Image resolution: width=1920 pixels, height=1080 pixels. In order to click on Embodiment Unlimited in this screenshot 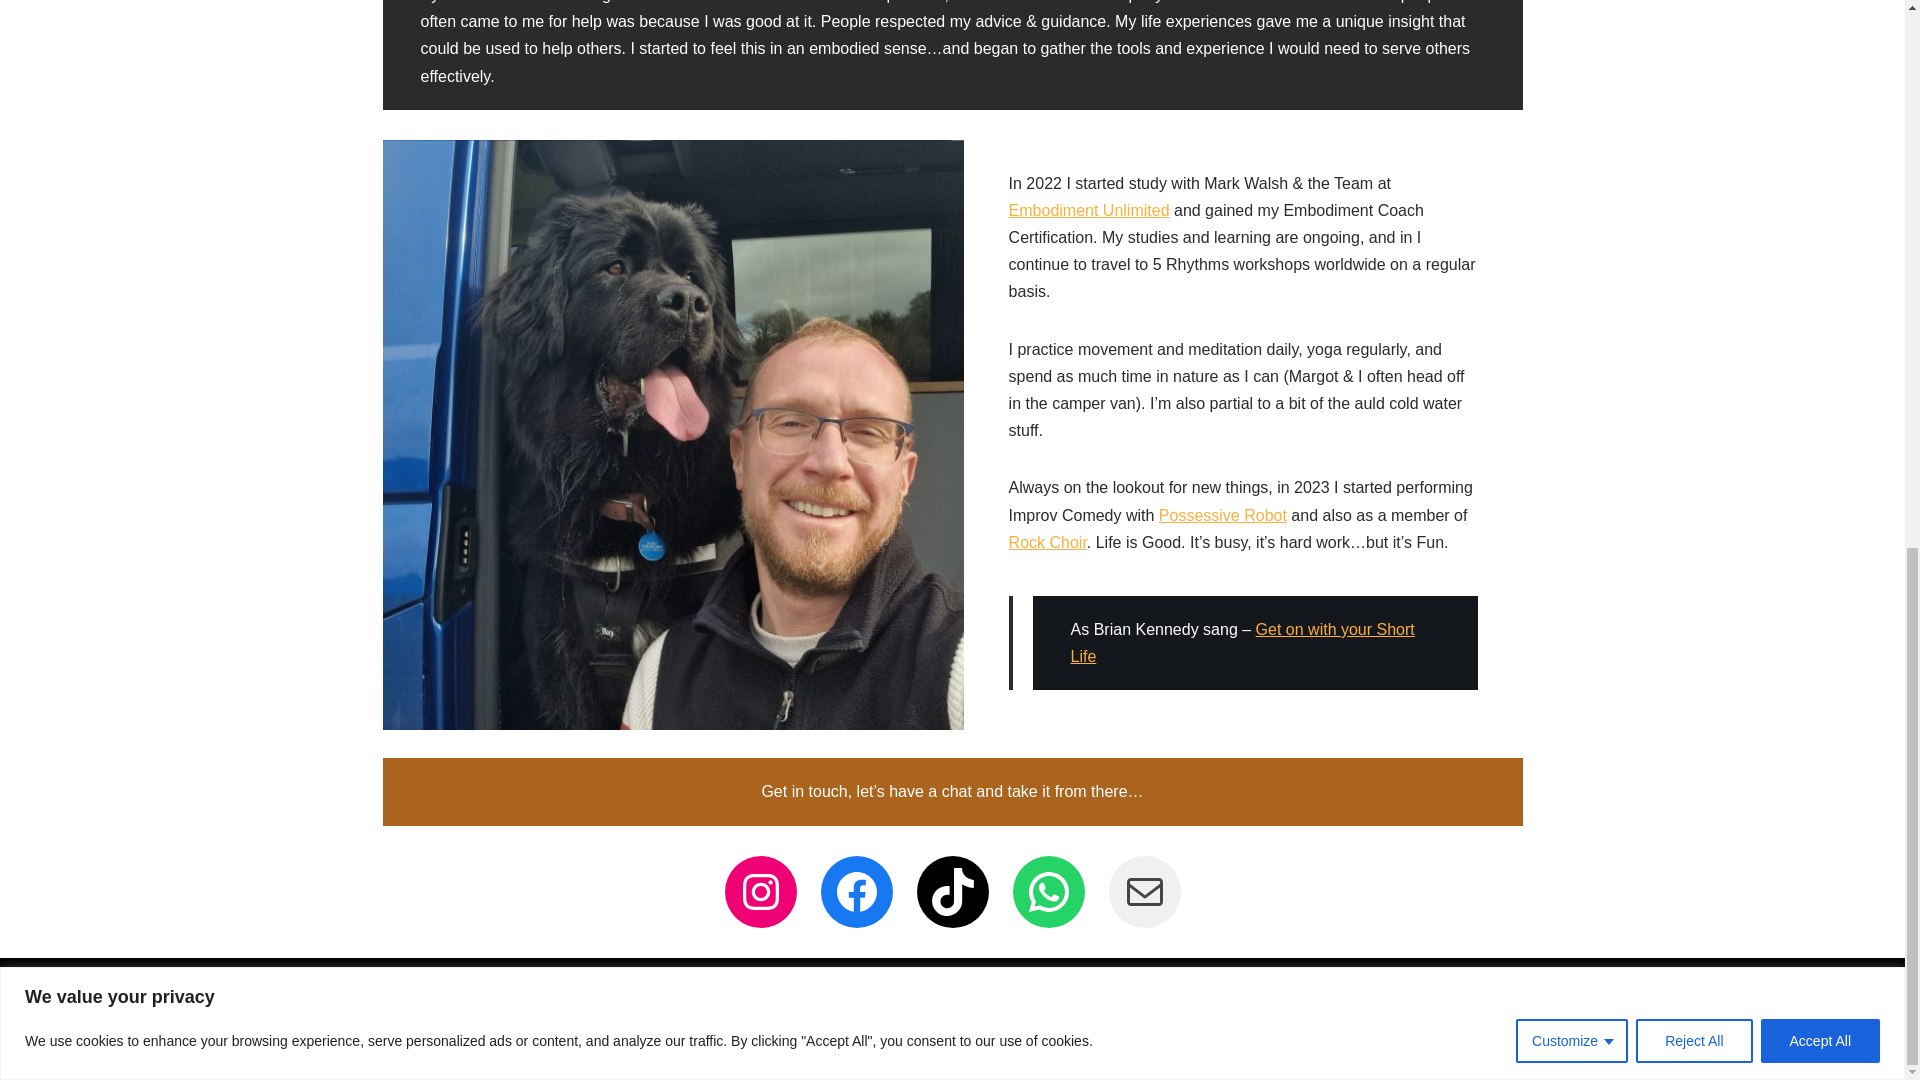, I will do `click(1089, 210)`.